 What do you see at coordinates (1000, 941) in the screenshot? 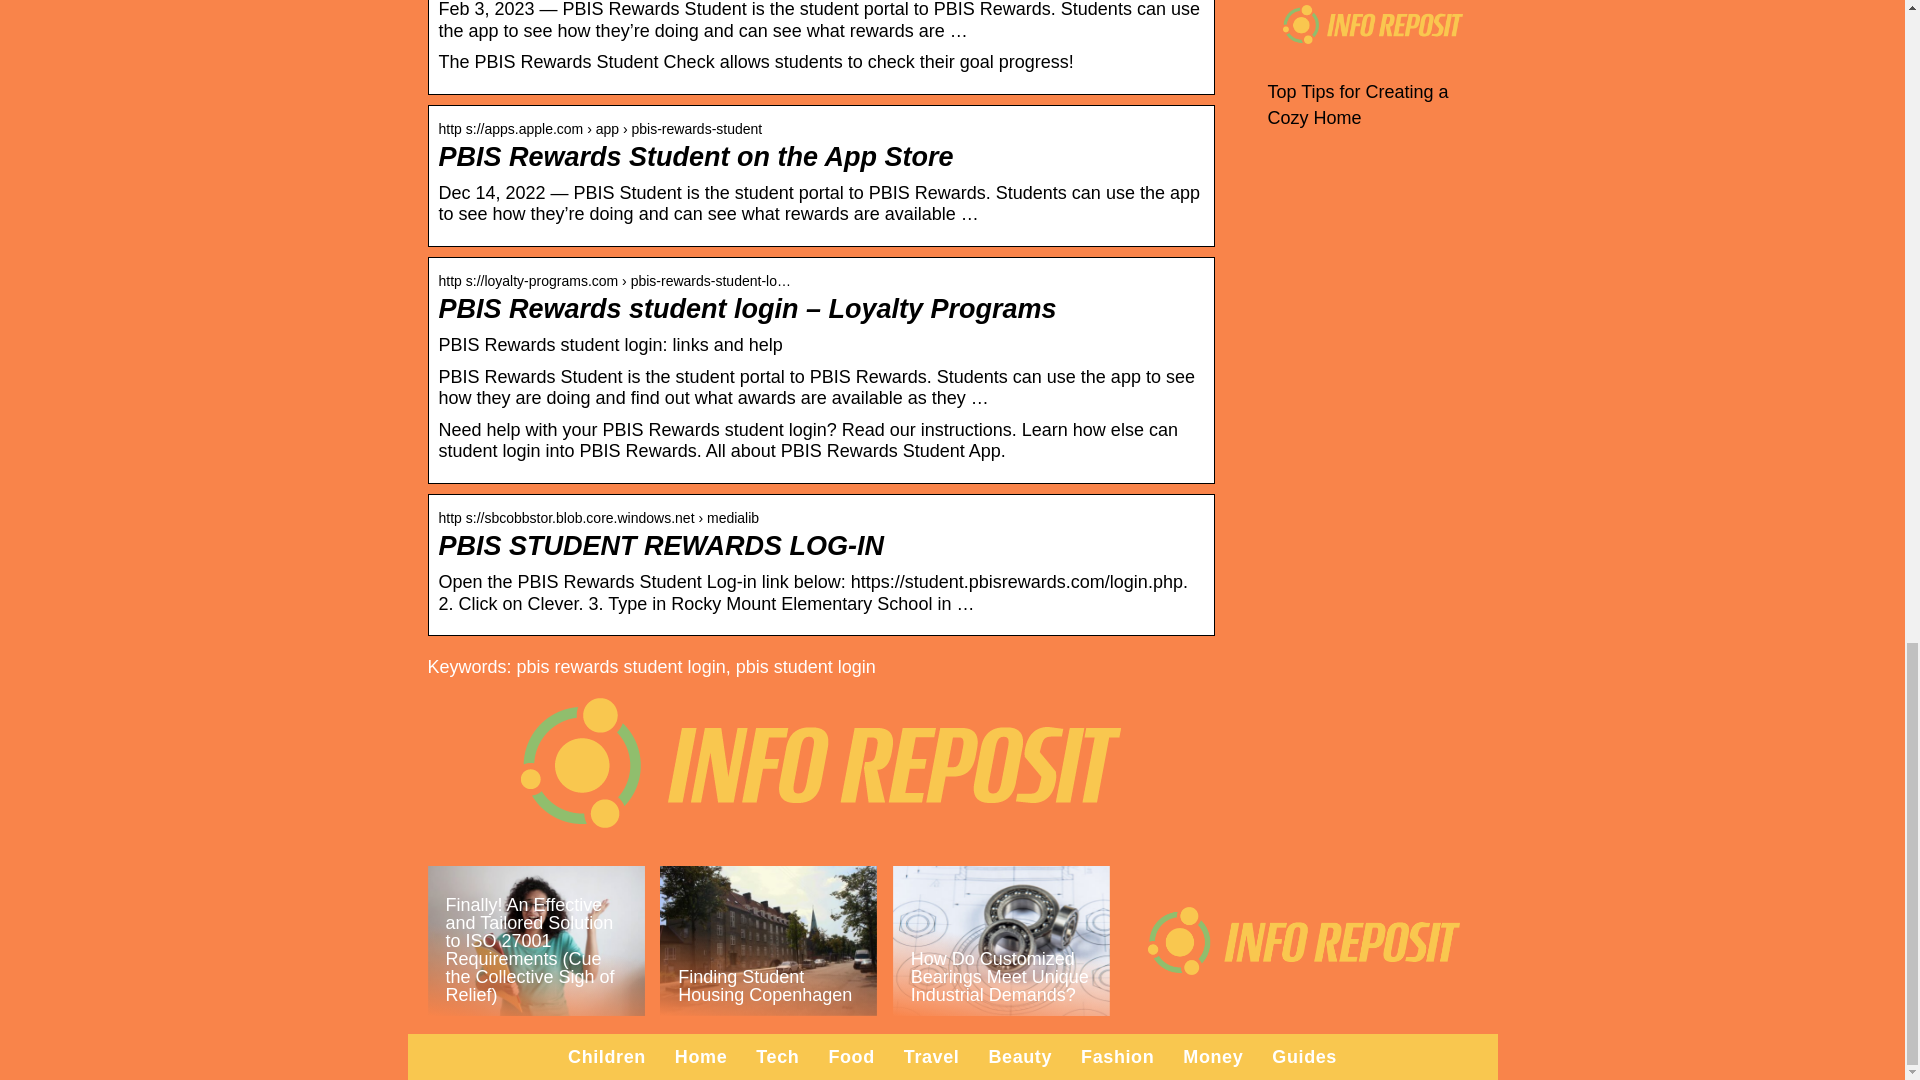
I see `How Do Customized Bearings Meet Unique Industrial Demands?` at bounding box center [1000, 941].